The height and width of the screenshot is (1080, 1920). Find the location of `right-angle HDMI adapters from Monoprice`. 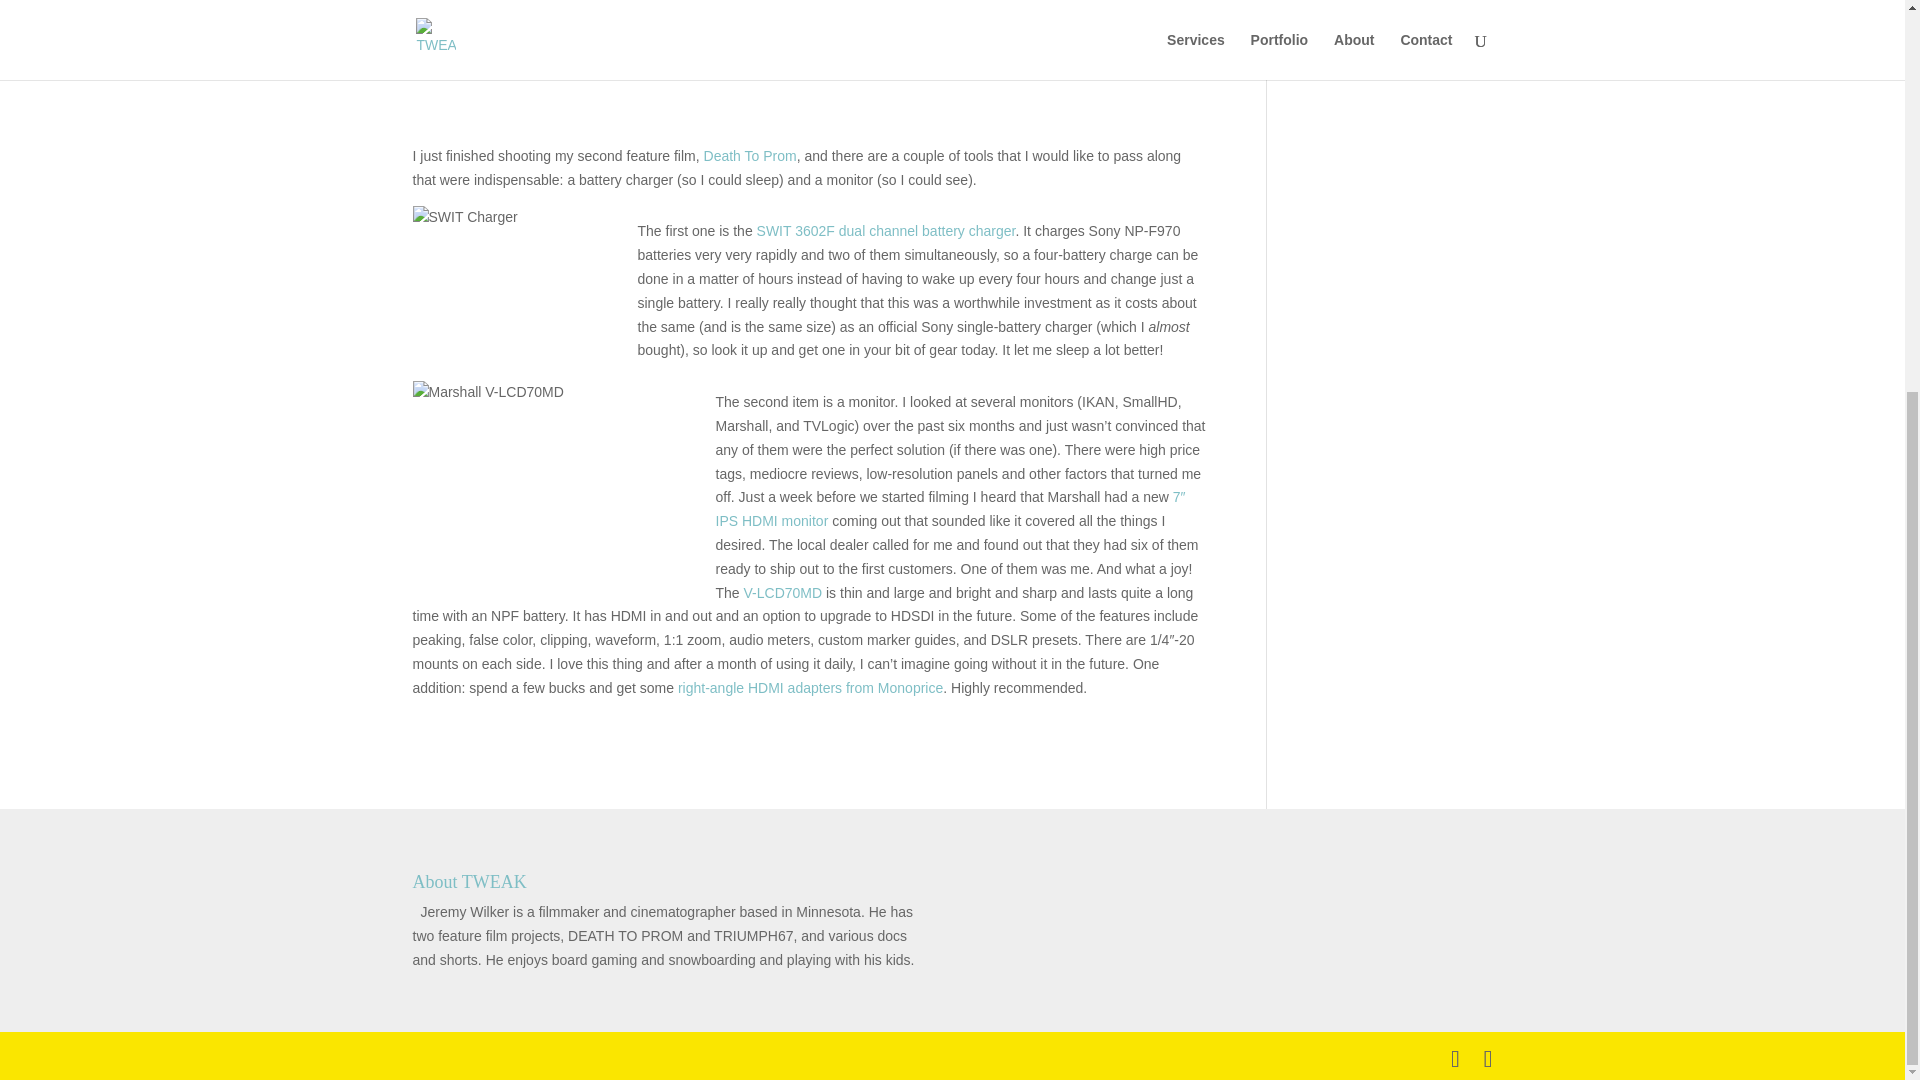

right-angle HDMI adapters from Monoprice is located at coordinates (810, 688).